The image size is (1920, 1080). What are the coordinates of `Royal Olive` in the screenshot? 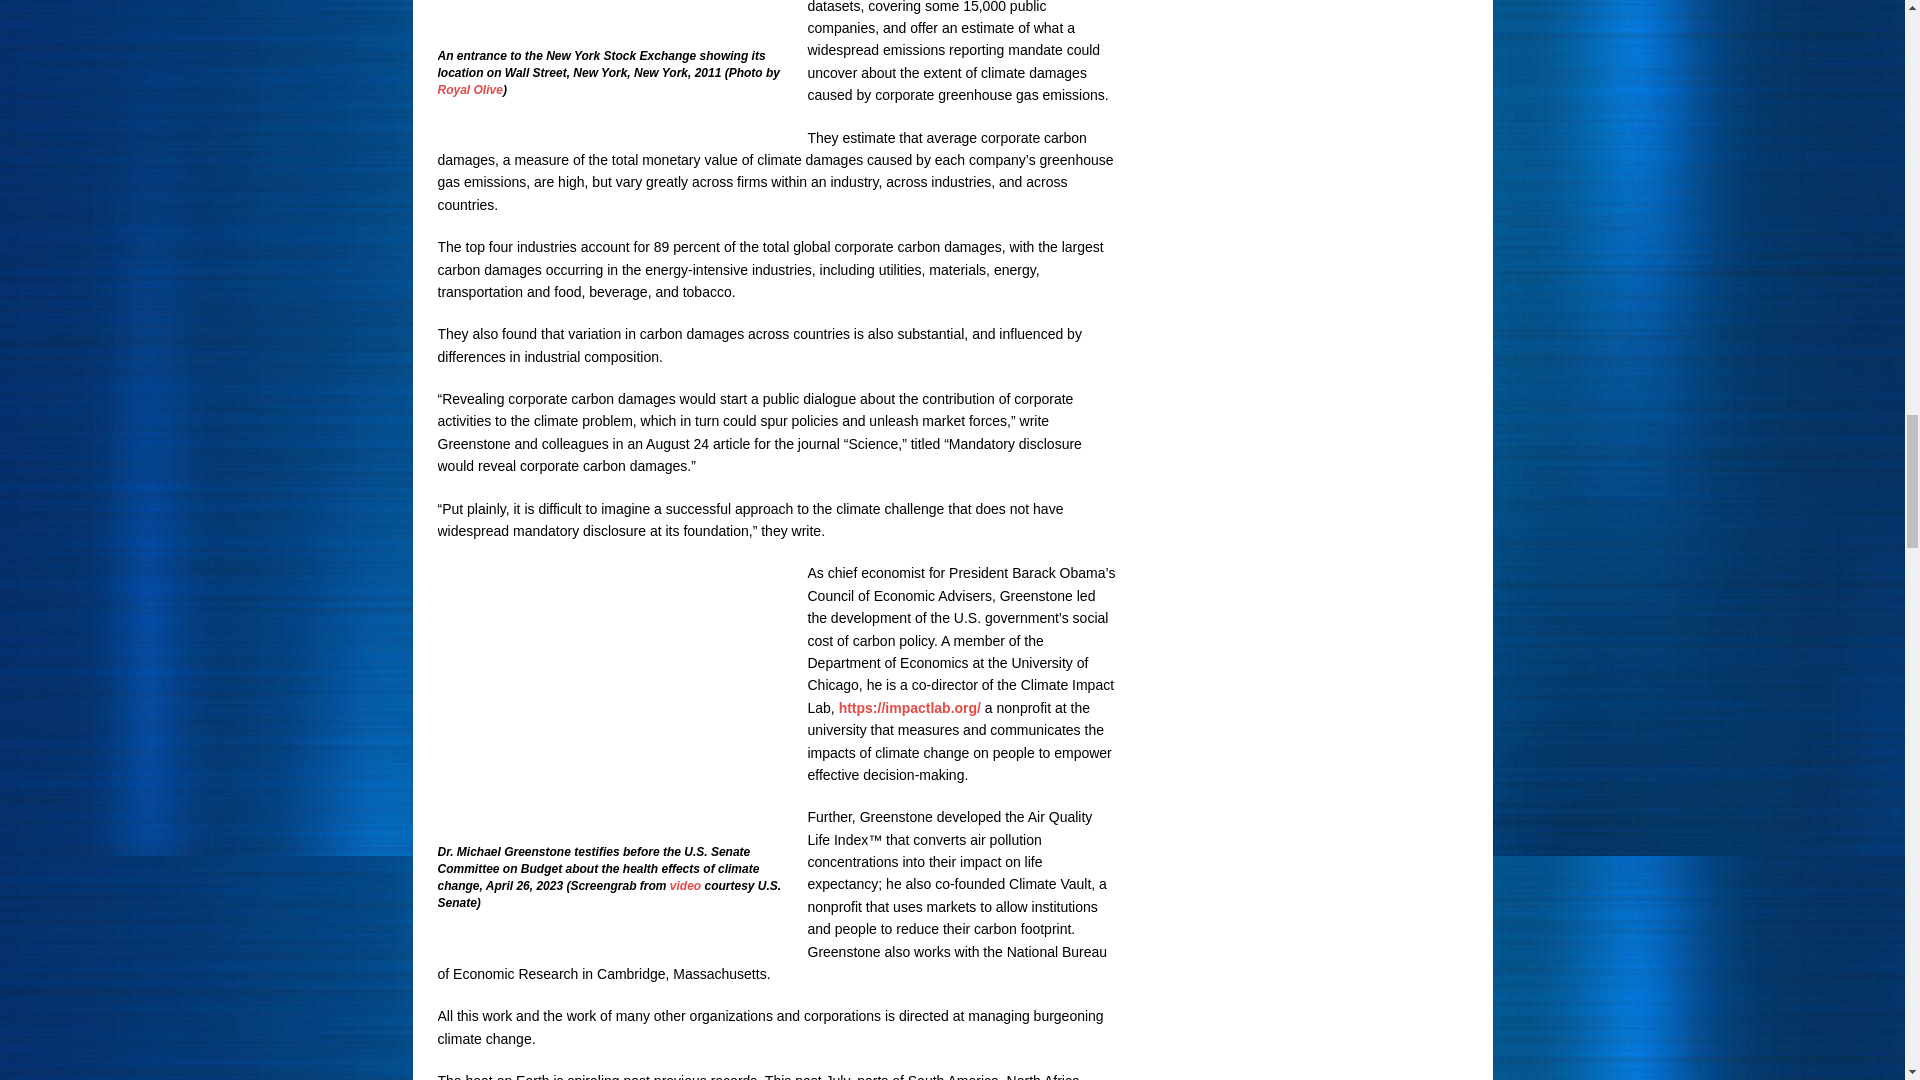 It's located at (470, 90).